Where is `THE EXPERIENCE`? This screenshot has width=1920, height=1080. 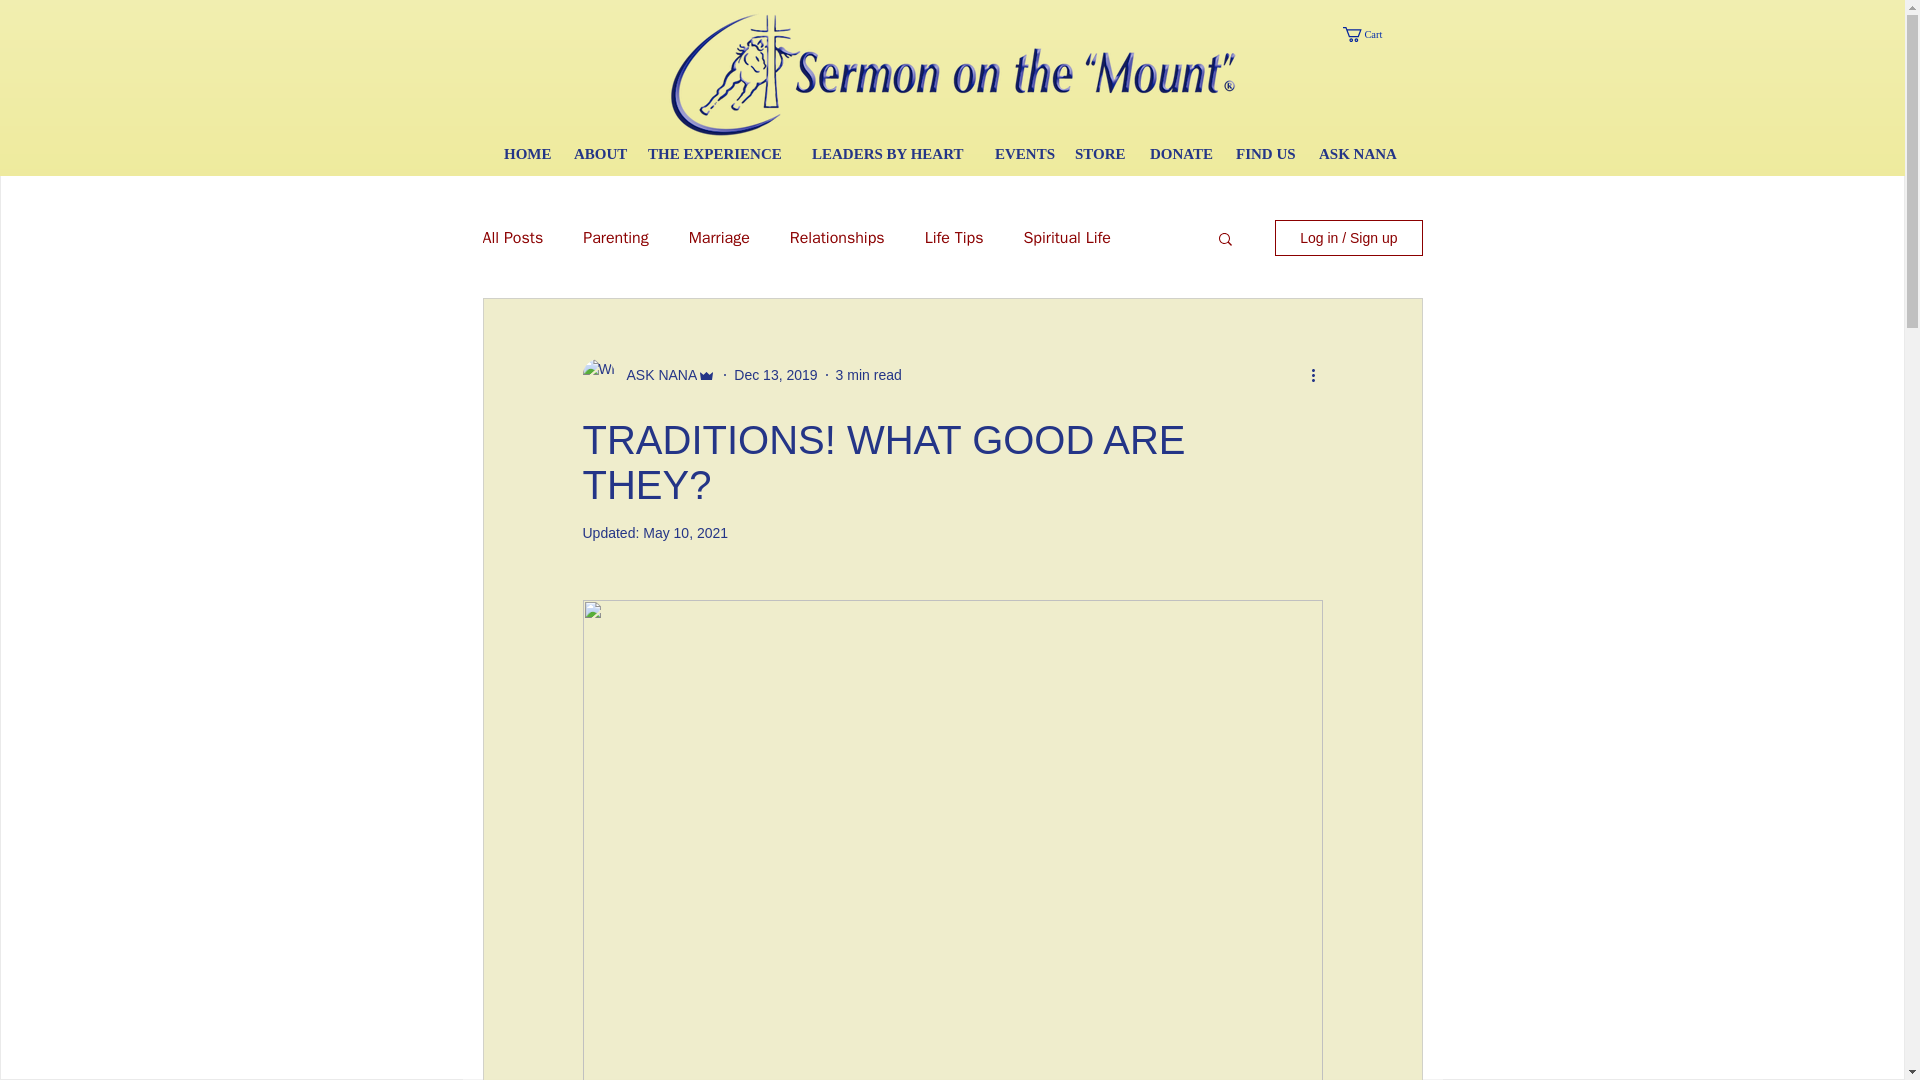
THE EXPERIENCE is located at coordinates (720, 154).